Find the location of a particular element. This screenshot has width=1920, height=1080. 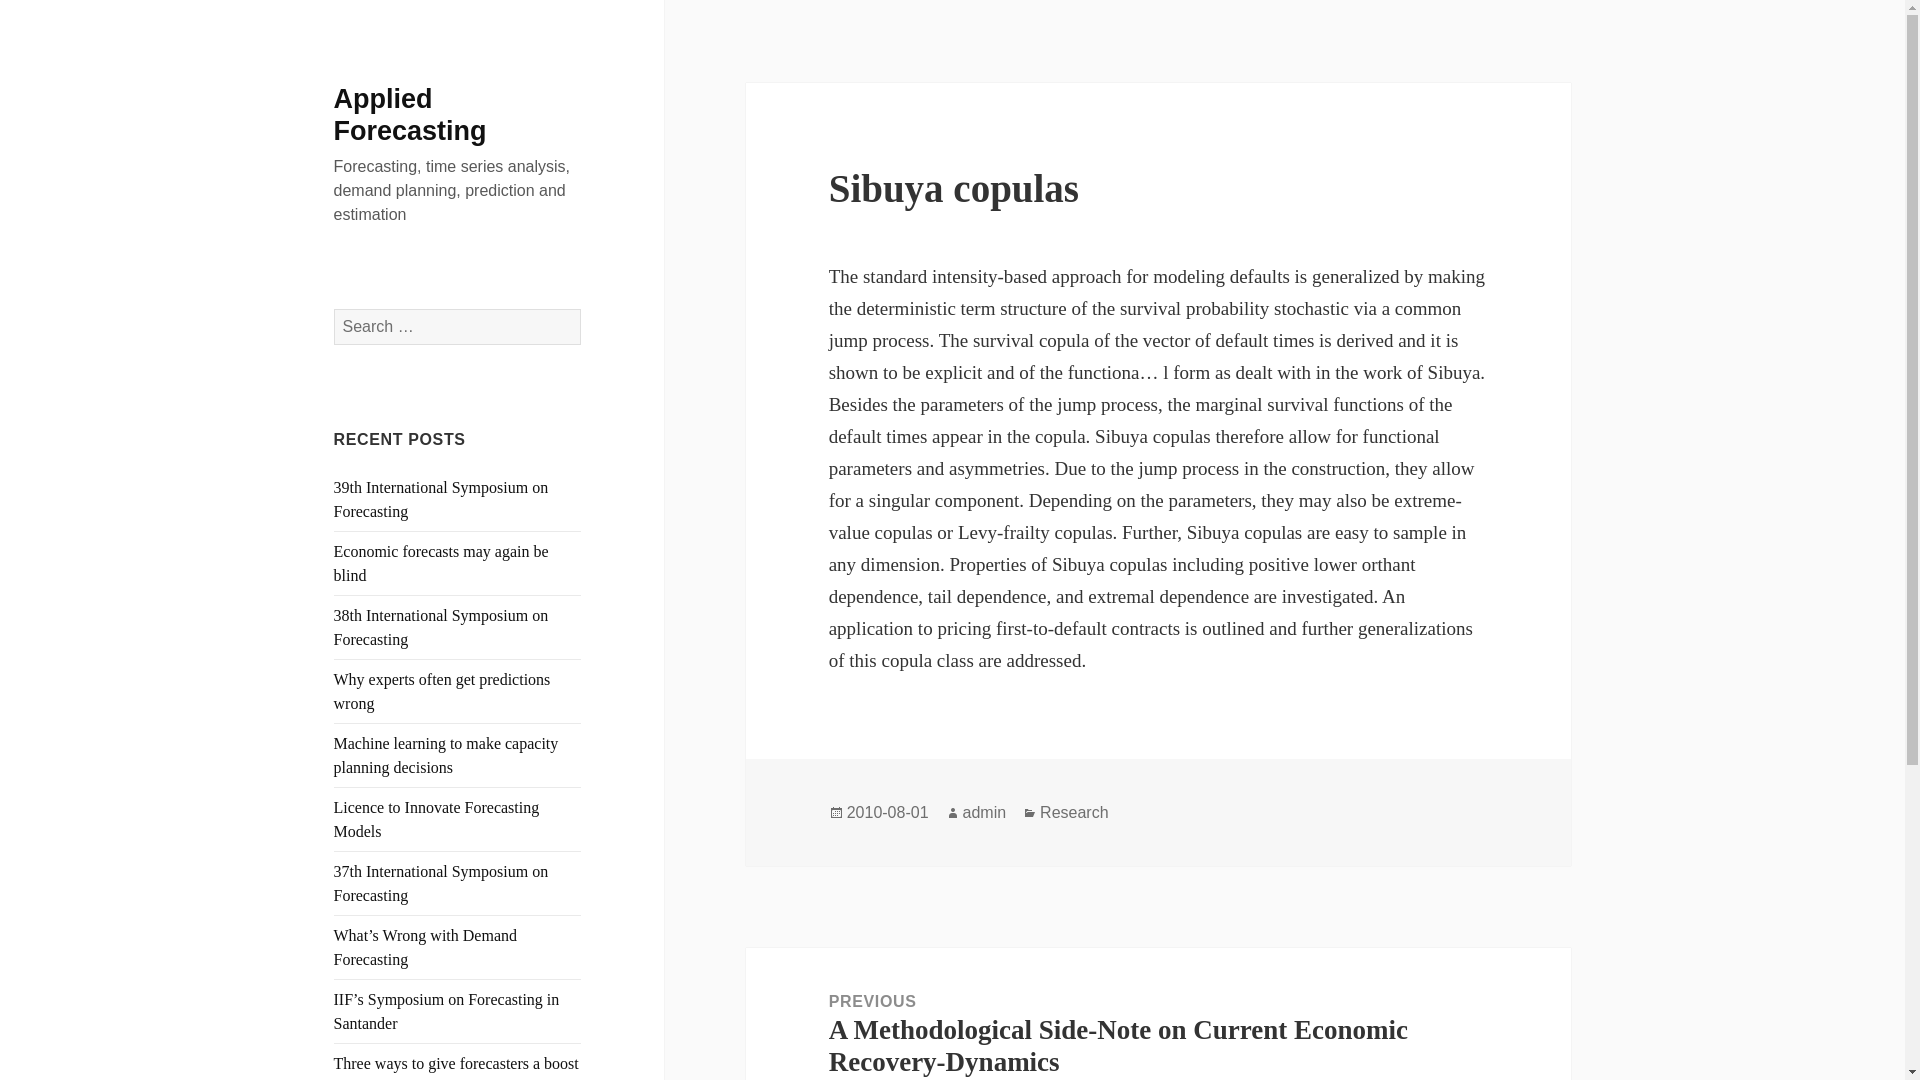

Economic forecasts may again be blind is located at coordinates (442, 564).